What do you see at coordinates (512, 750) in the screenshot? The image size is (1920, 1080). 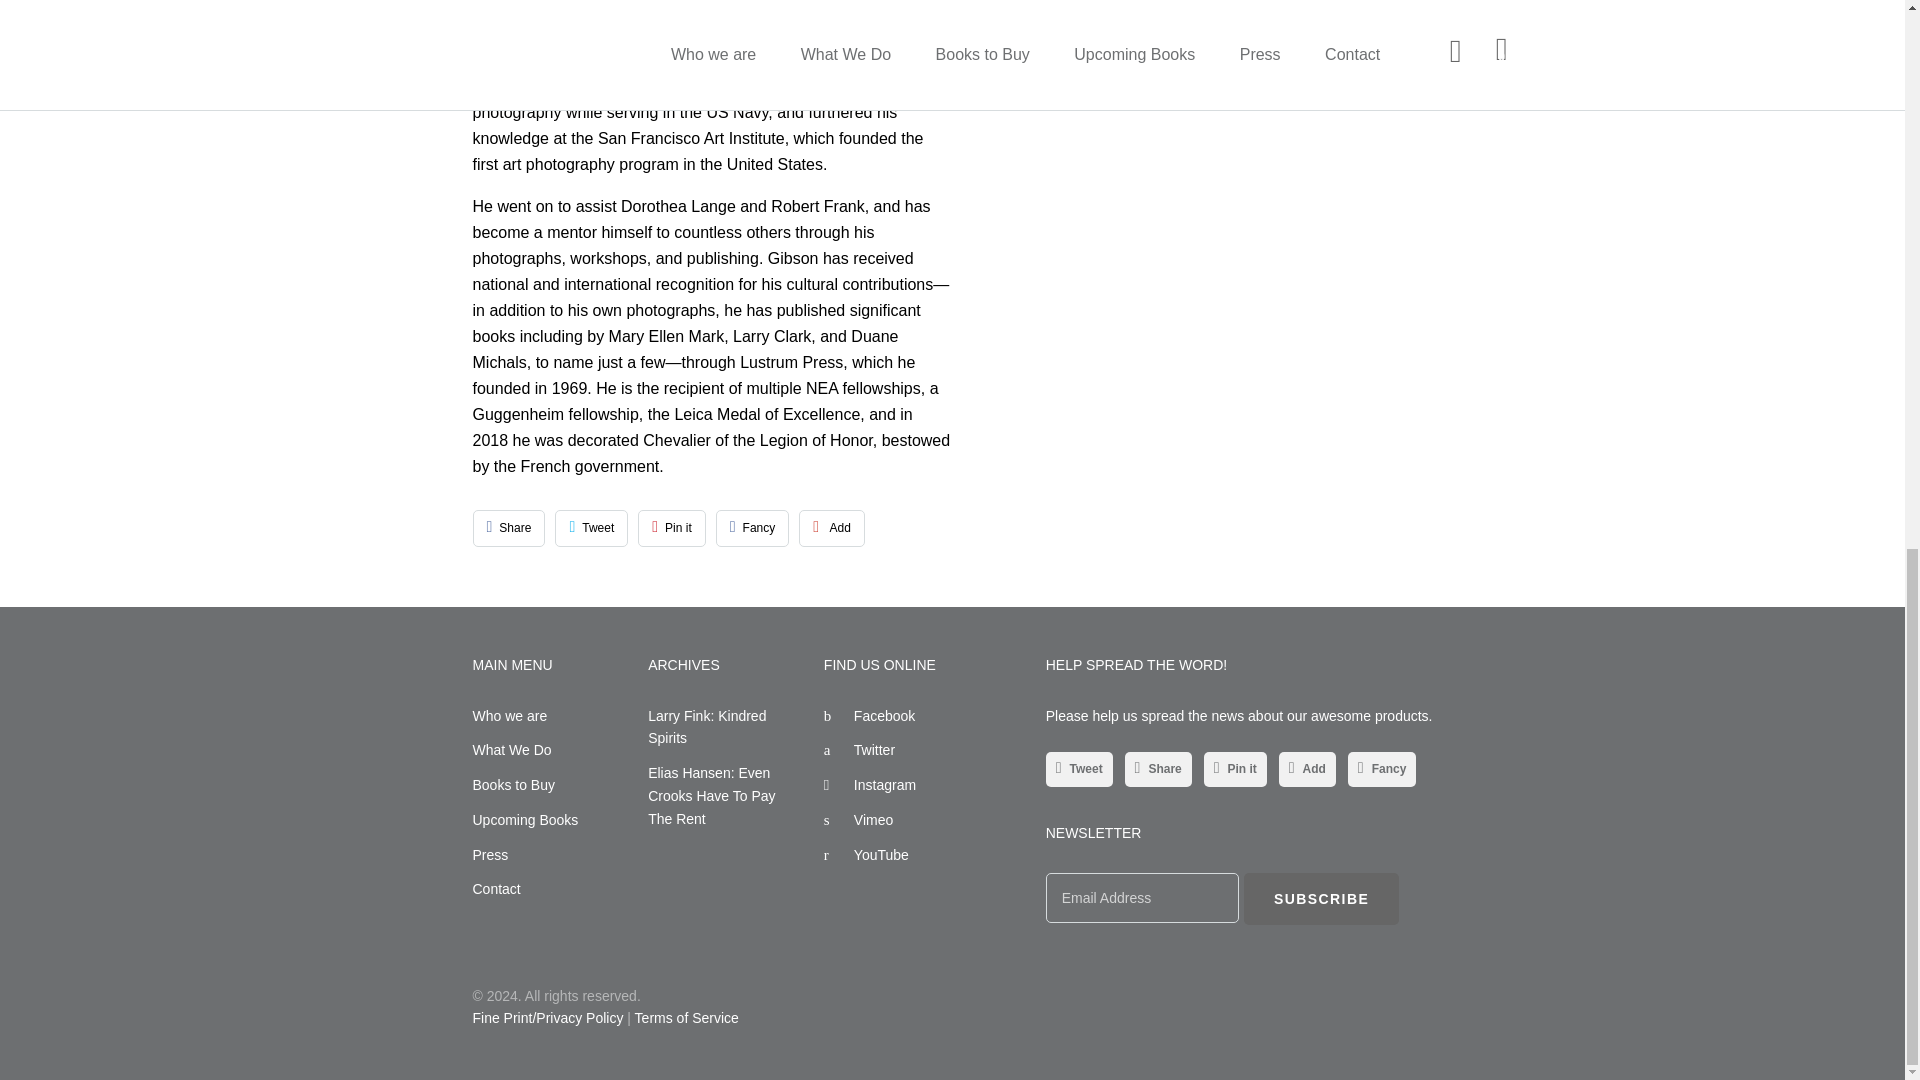 I see `What We Do` at bounding box center [512, 750].